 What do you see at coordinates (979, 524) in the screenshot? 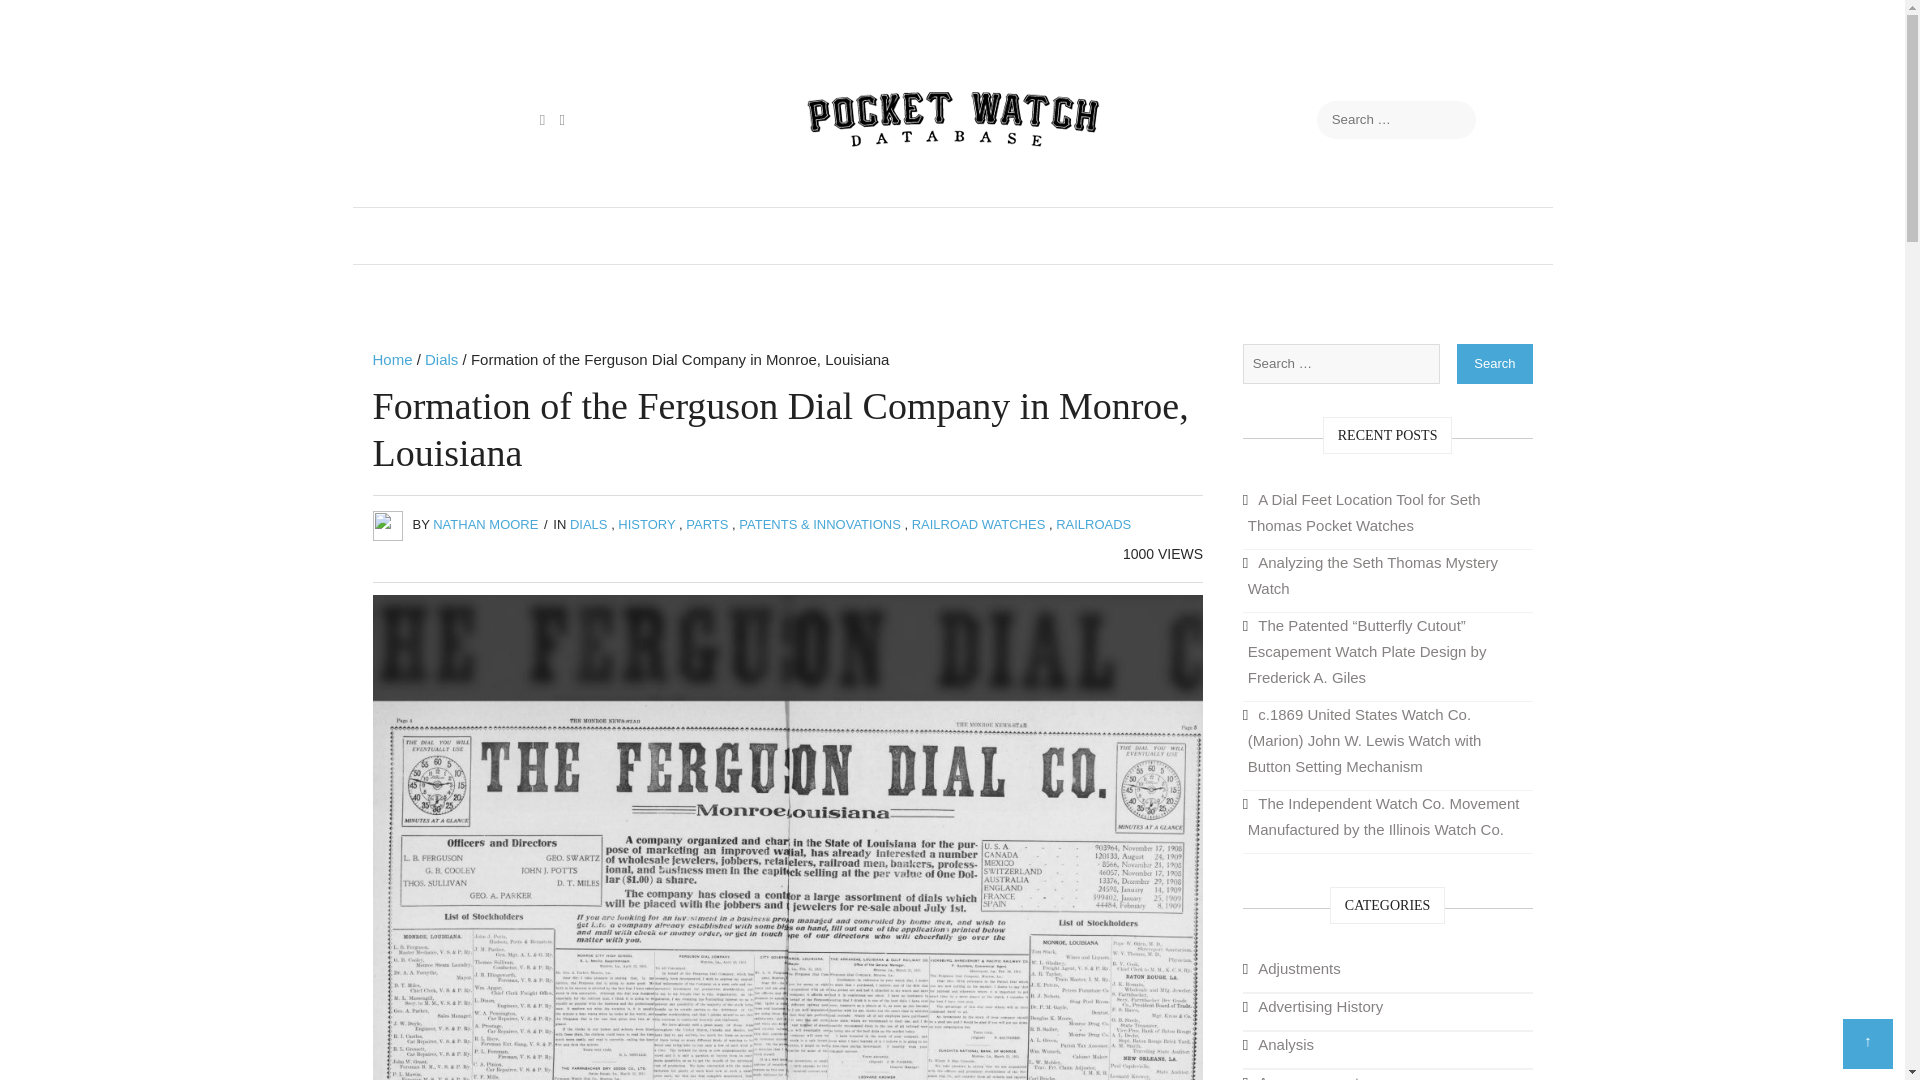
I see `RAILROAD WATCHES` at bounding box center [979, 524].